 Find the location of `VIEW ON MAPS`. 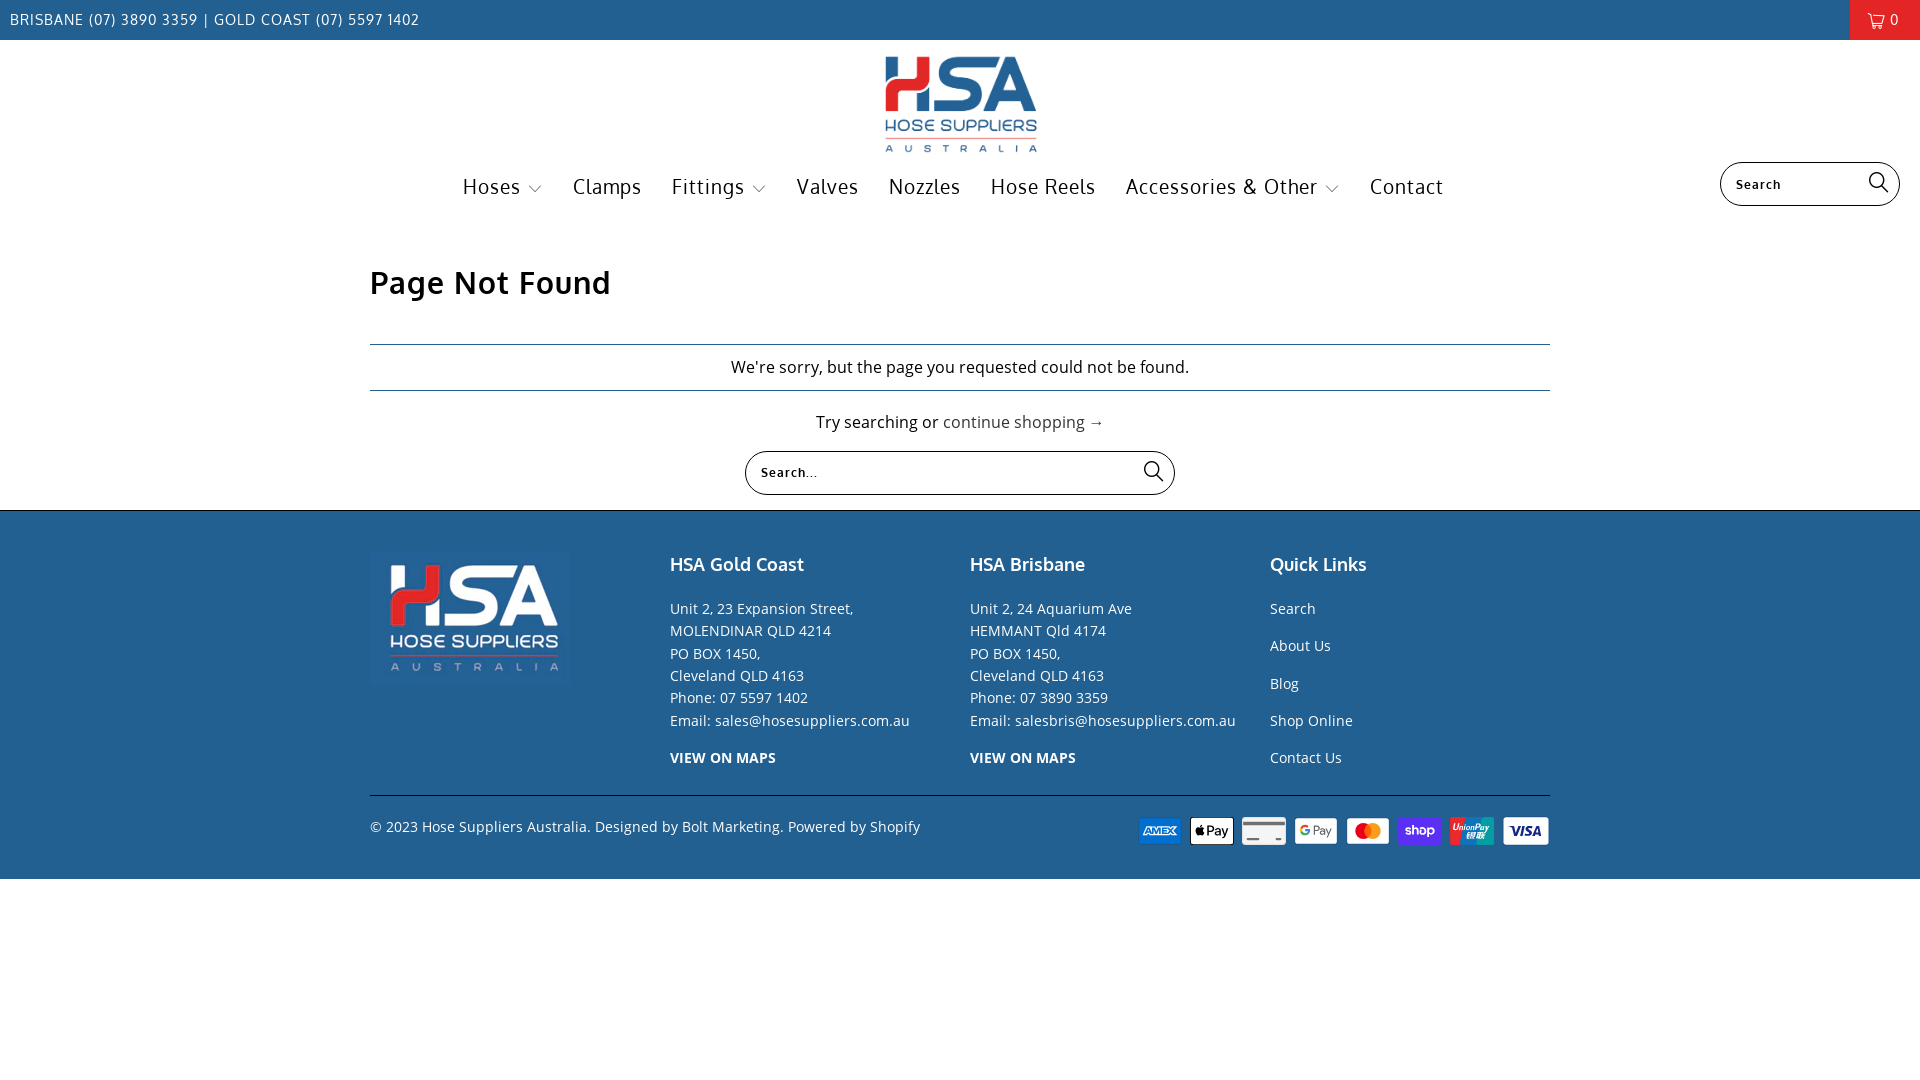

VIEW ON MAPS is located at coordinates (1023, 757).